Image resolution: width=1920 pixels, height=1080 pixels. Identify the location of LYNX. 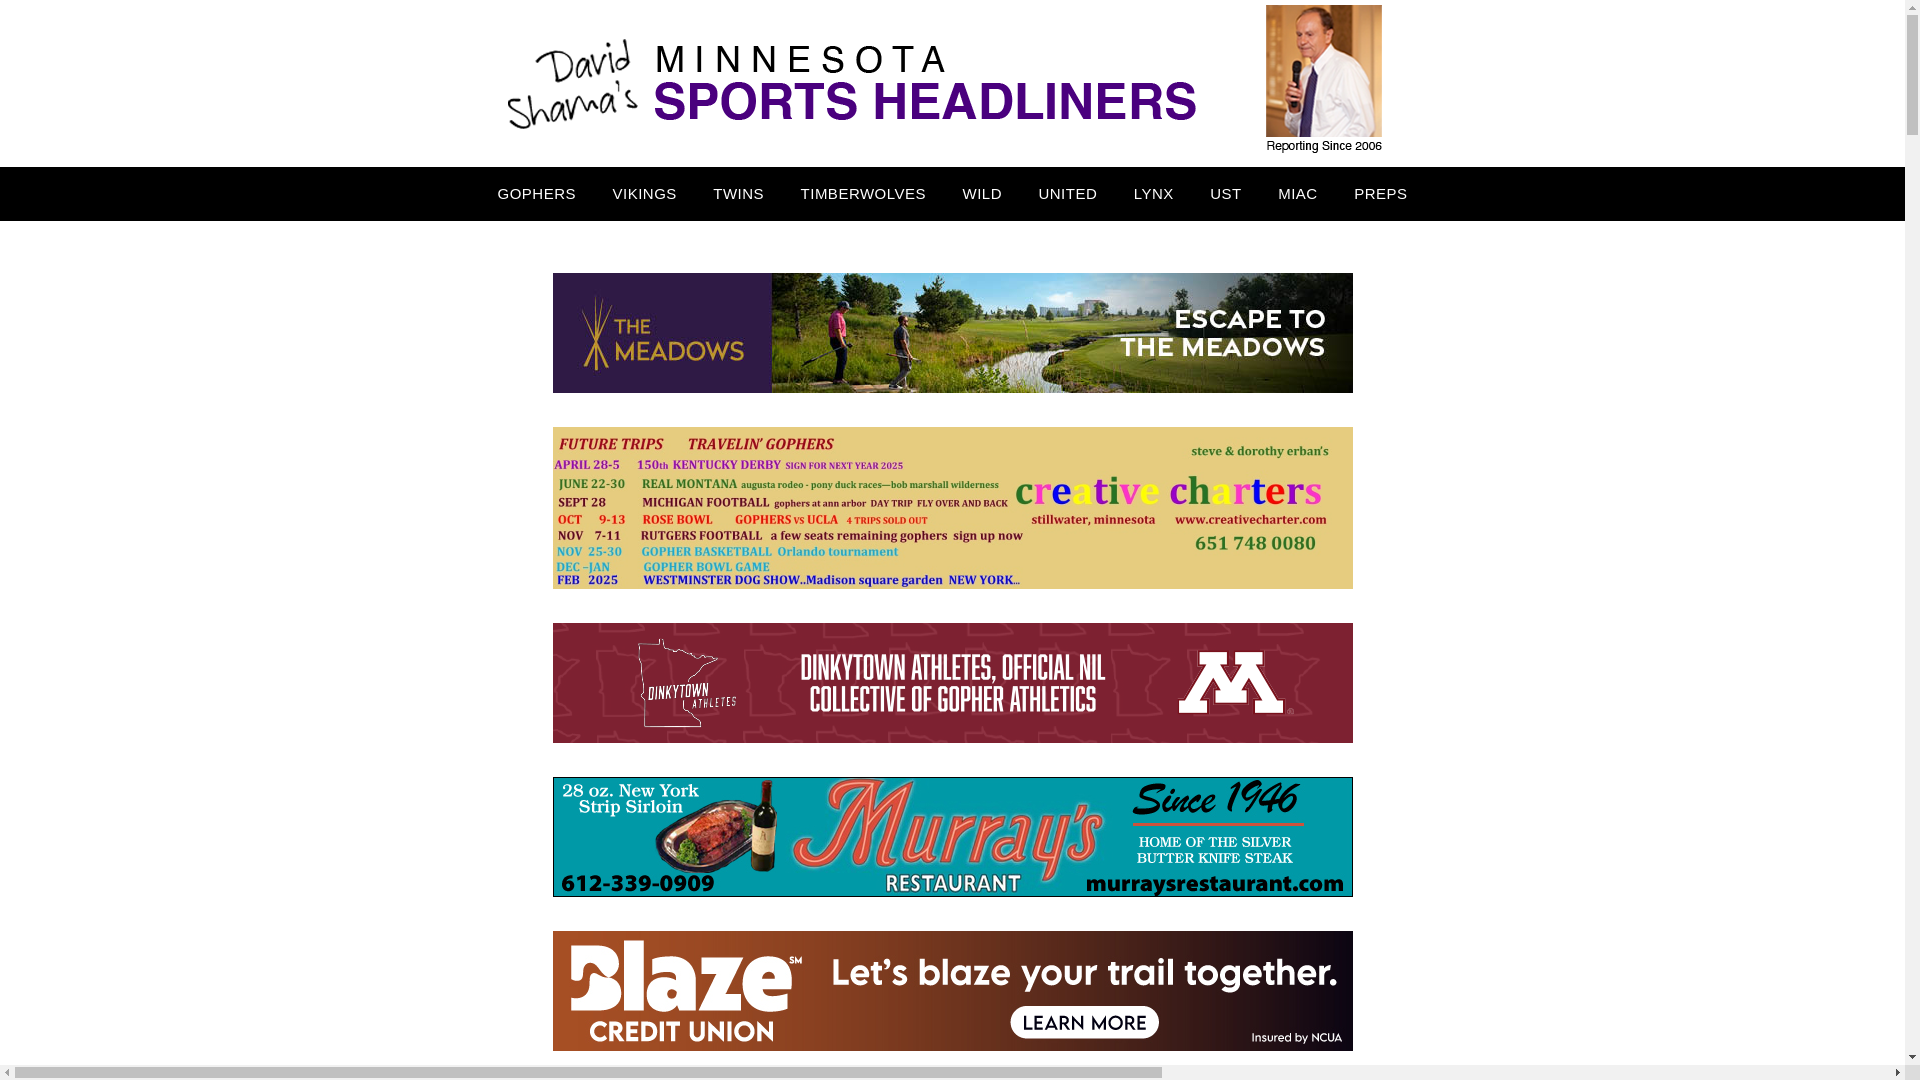
(1154, 194).